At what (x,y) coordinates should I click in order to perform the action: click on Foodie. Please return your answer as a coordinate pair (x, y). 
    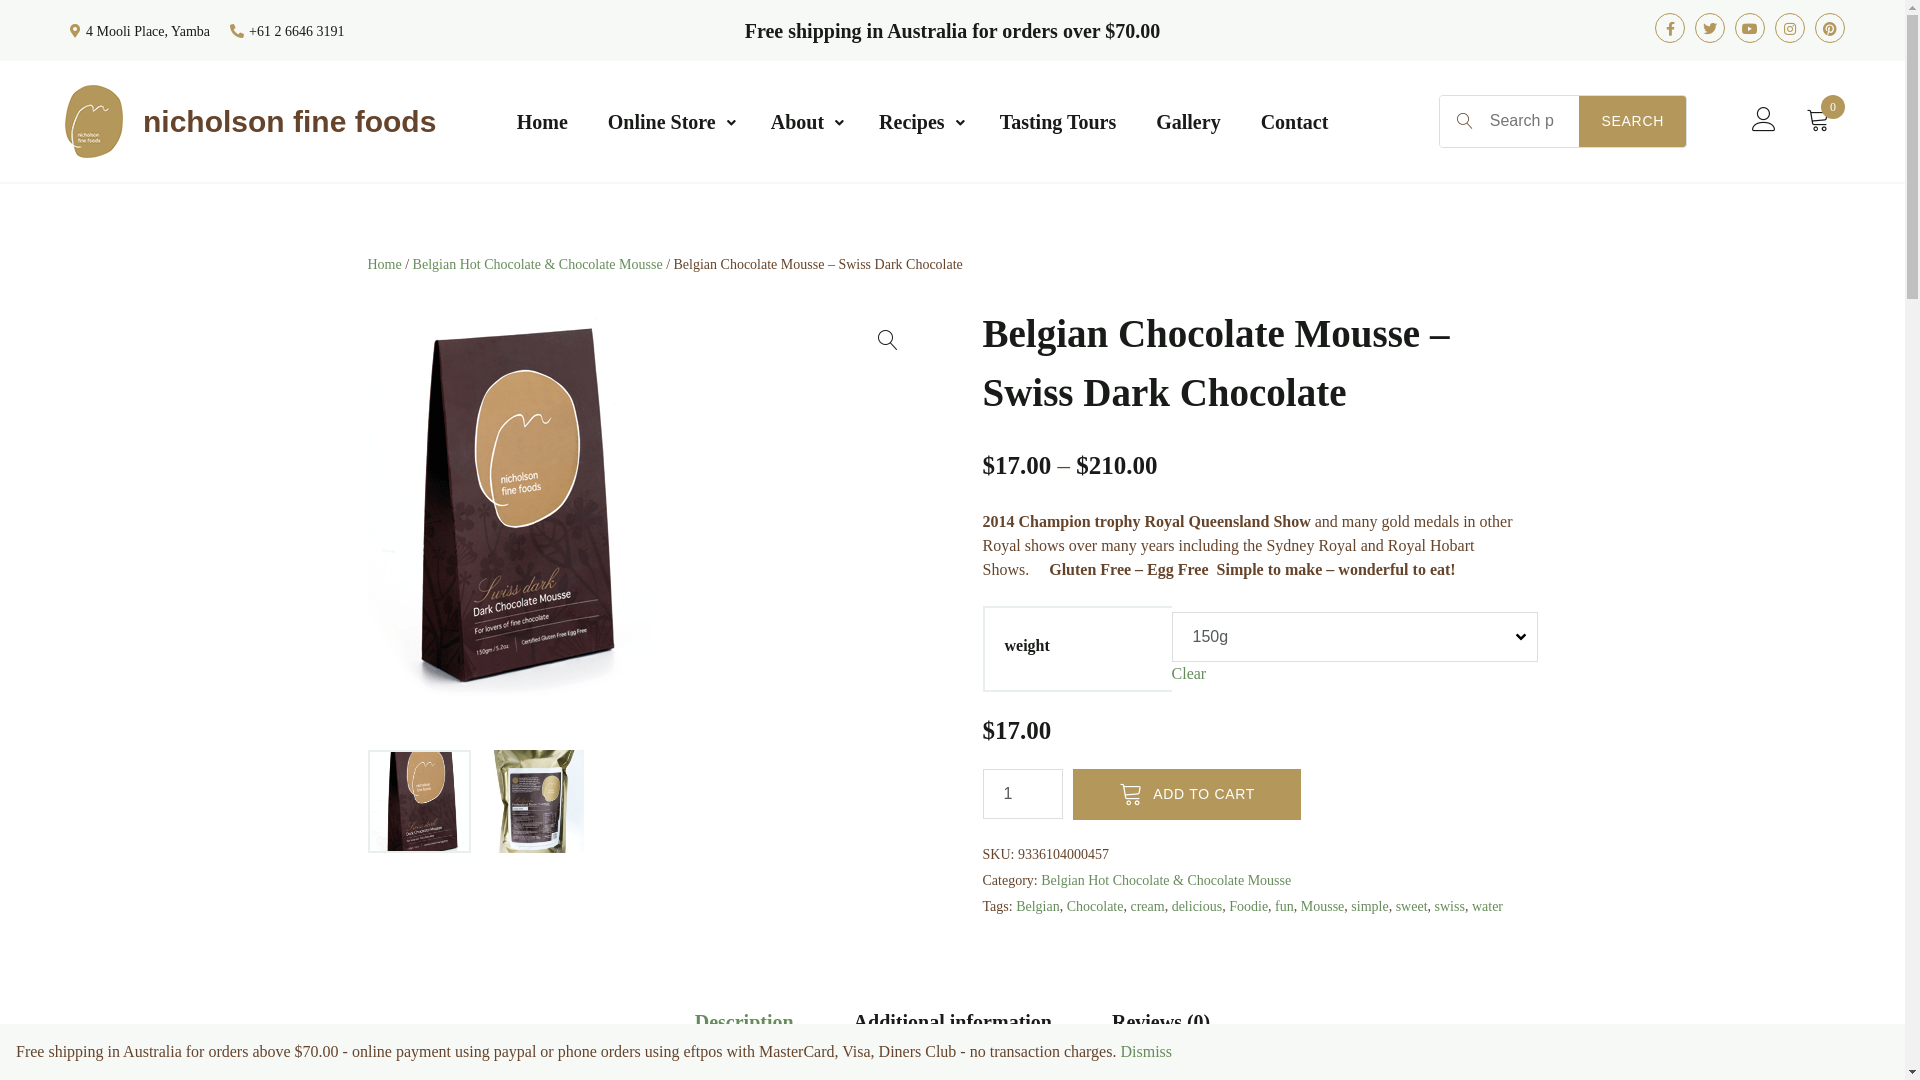
    Looking at the image, I should click on (1248, 906).